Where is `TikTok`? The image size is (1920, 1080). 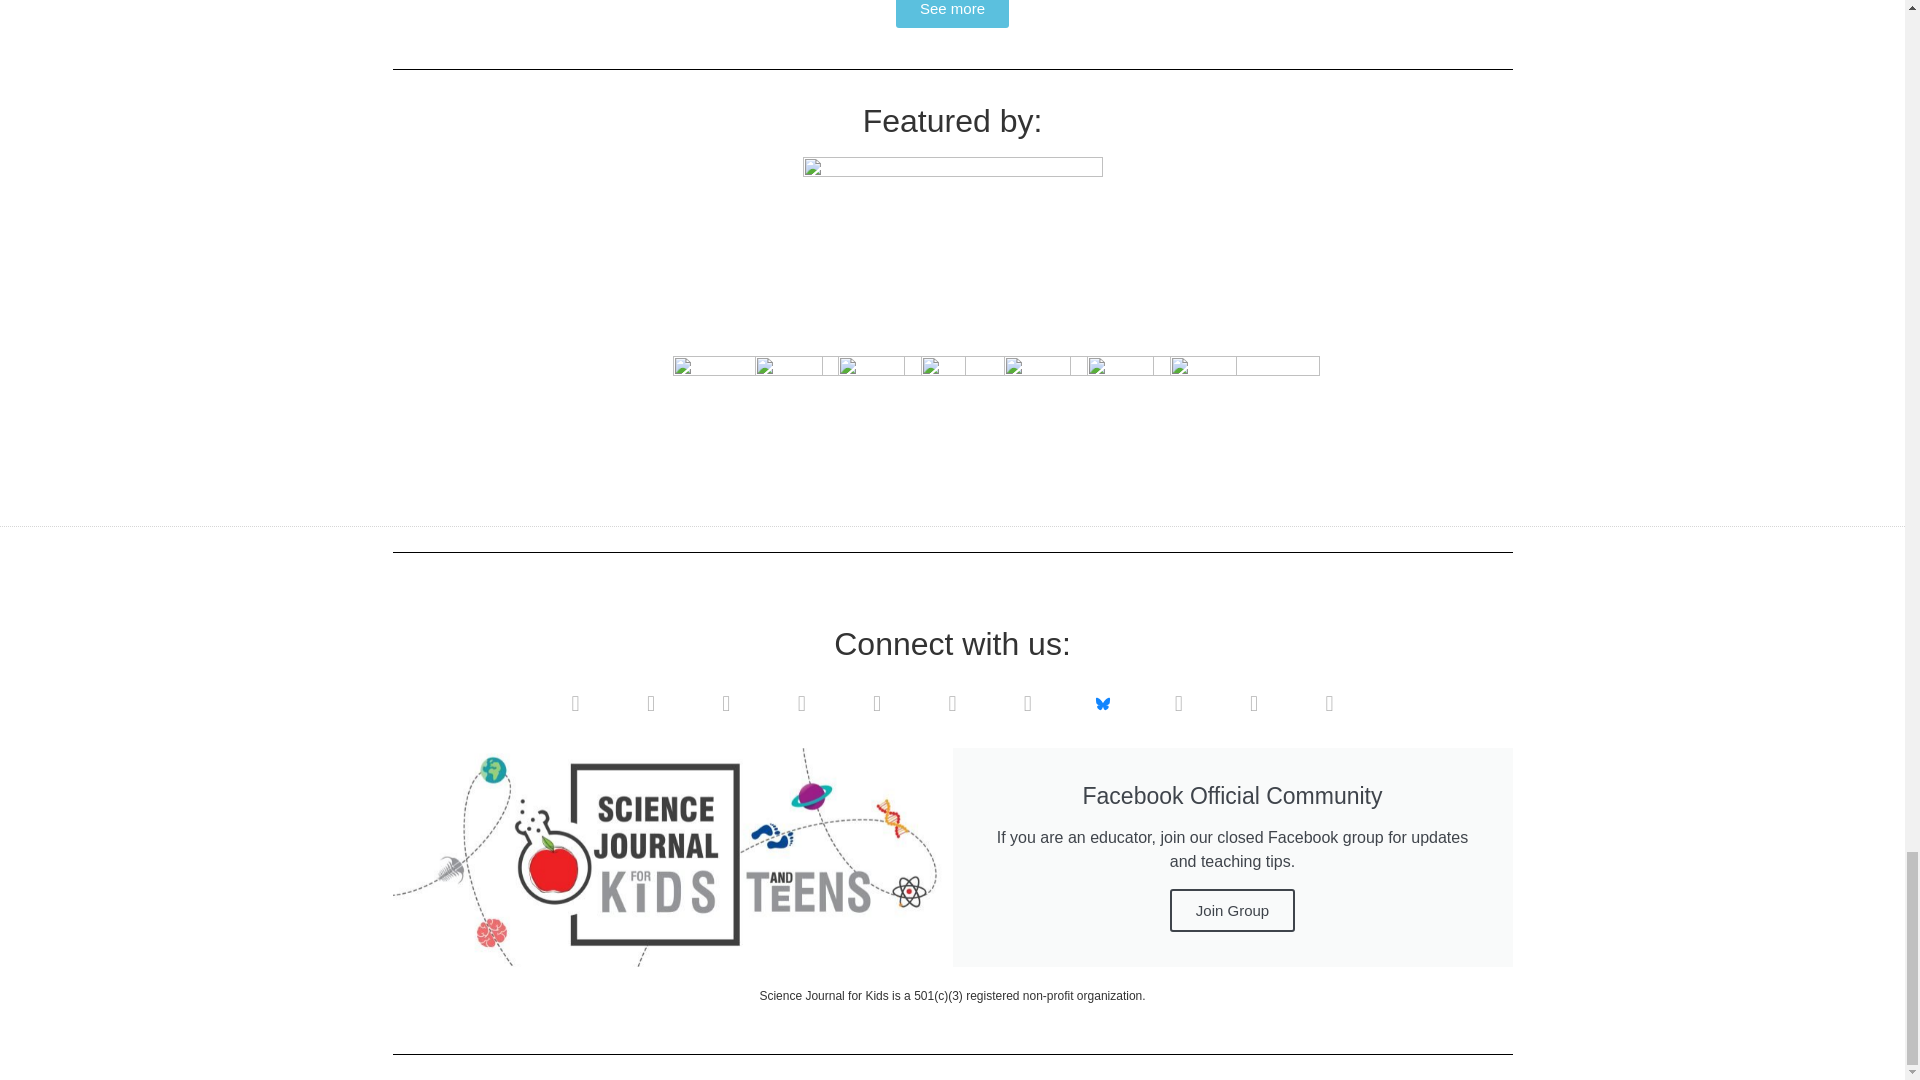
TikTok is located at coordinates (1177, 704).